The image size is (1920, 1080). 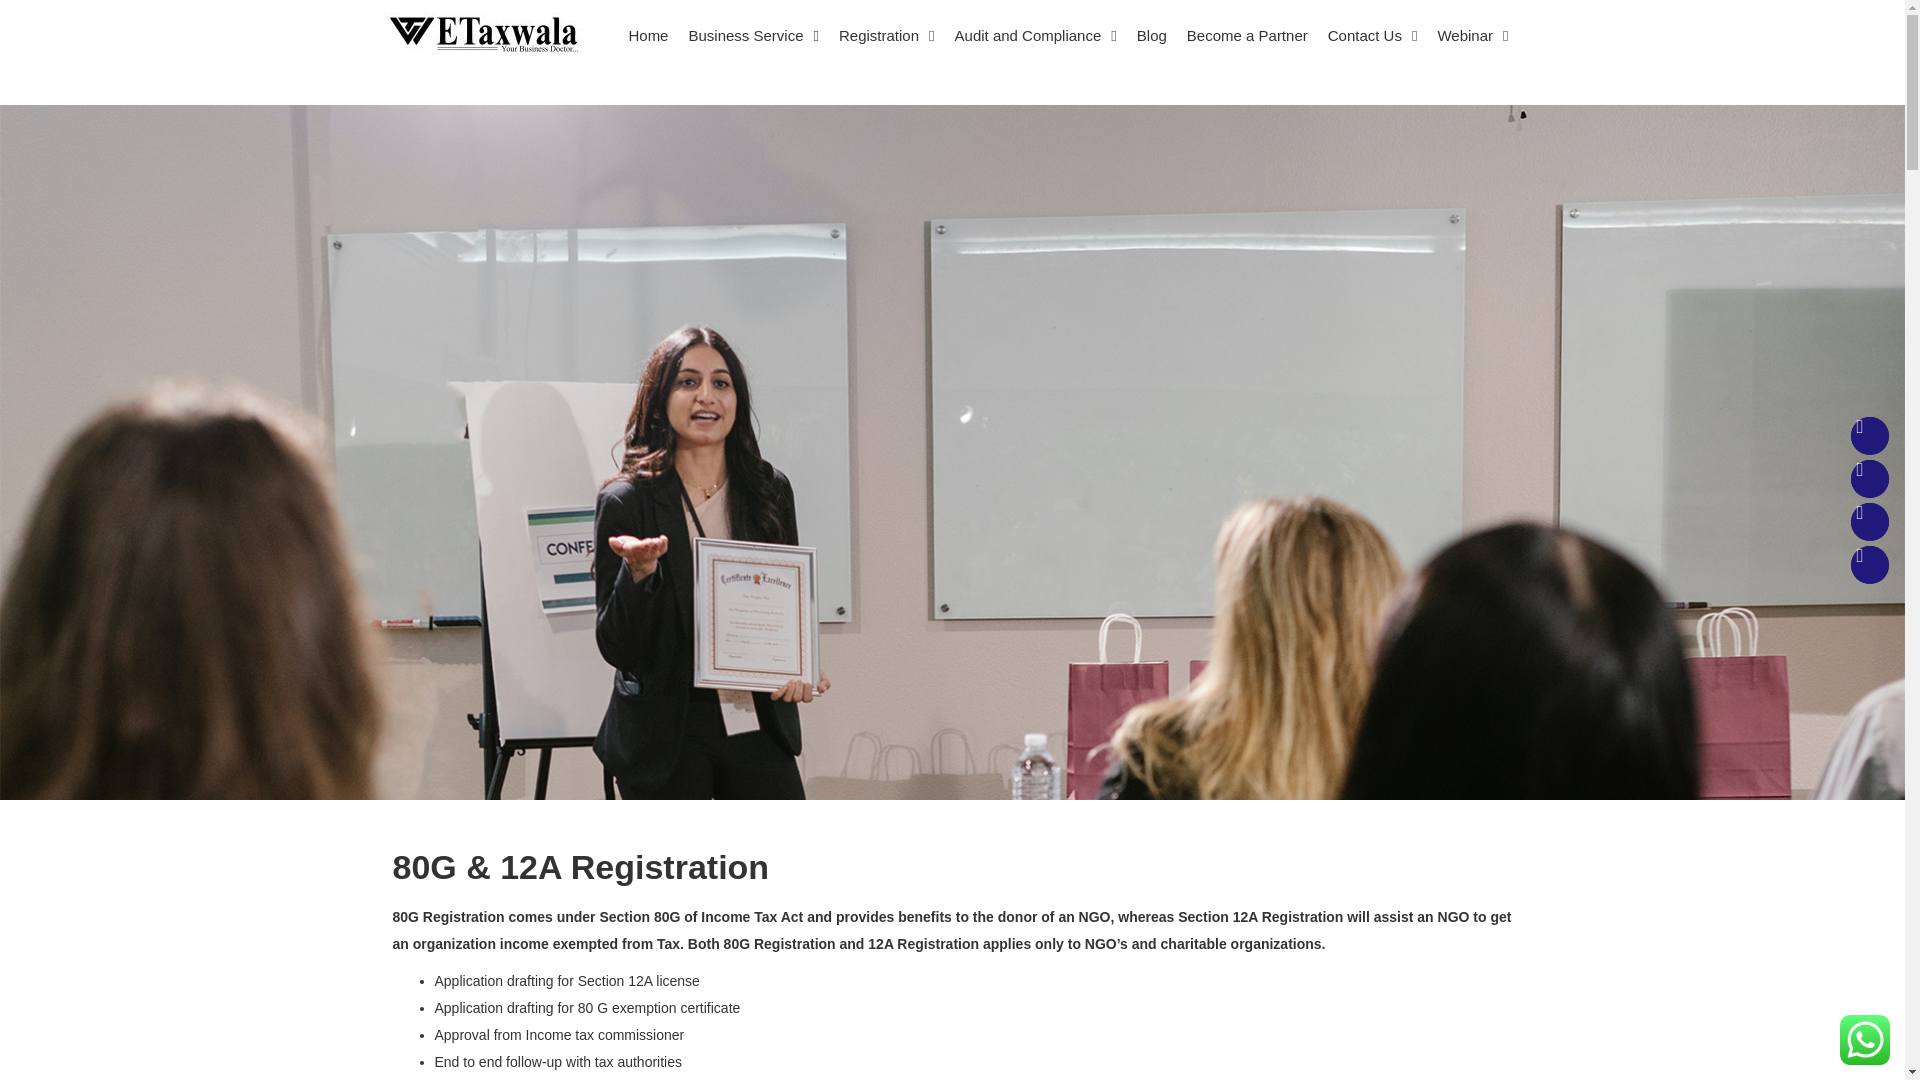 I want to click on www.etaxwala.com, so click(x=482, y=31).